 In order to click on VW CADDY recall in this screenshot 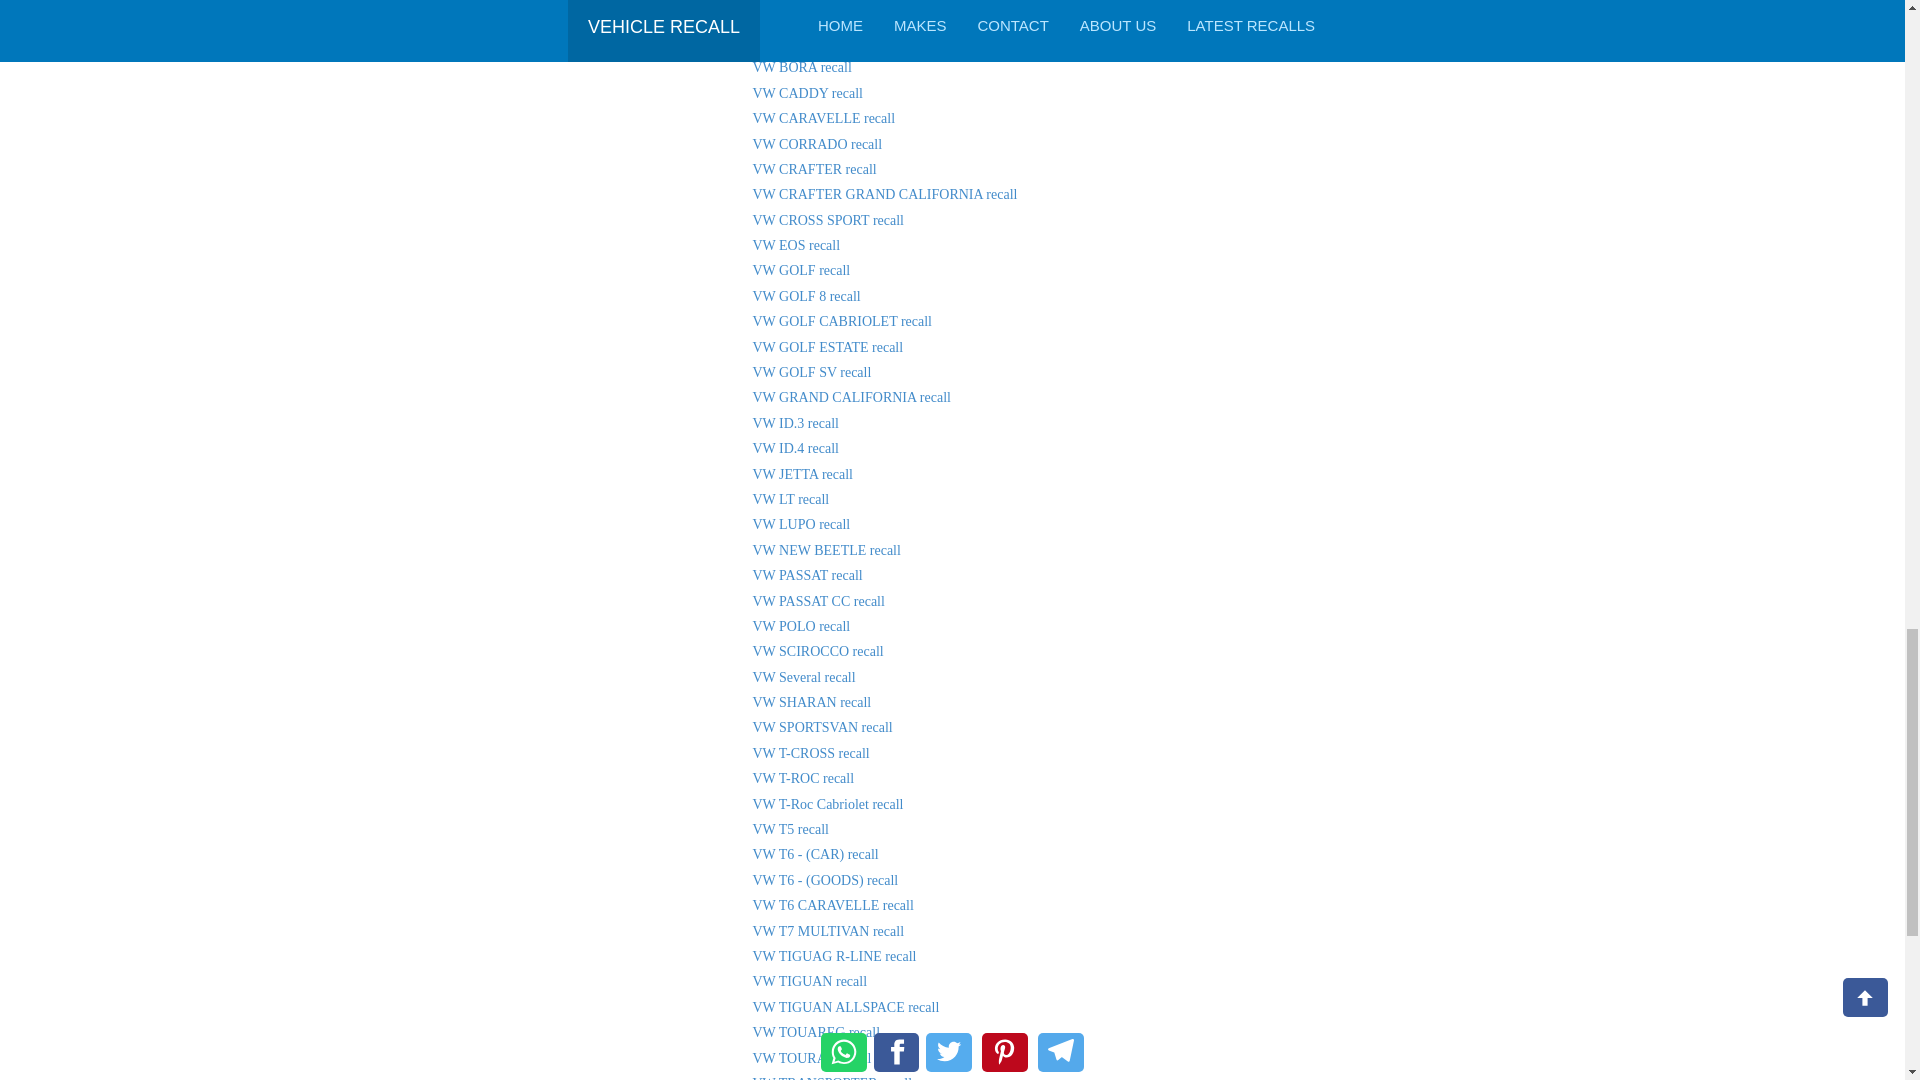, I will do `click(807, 94)`.